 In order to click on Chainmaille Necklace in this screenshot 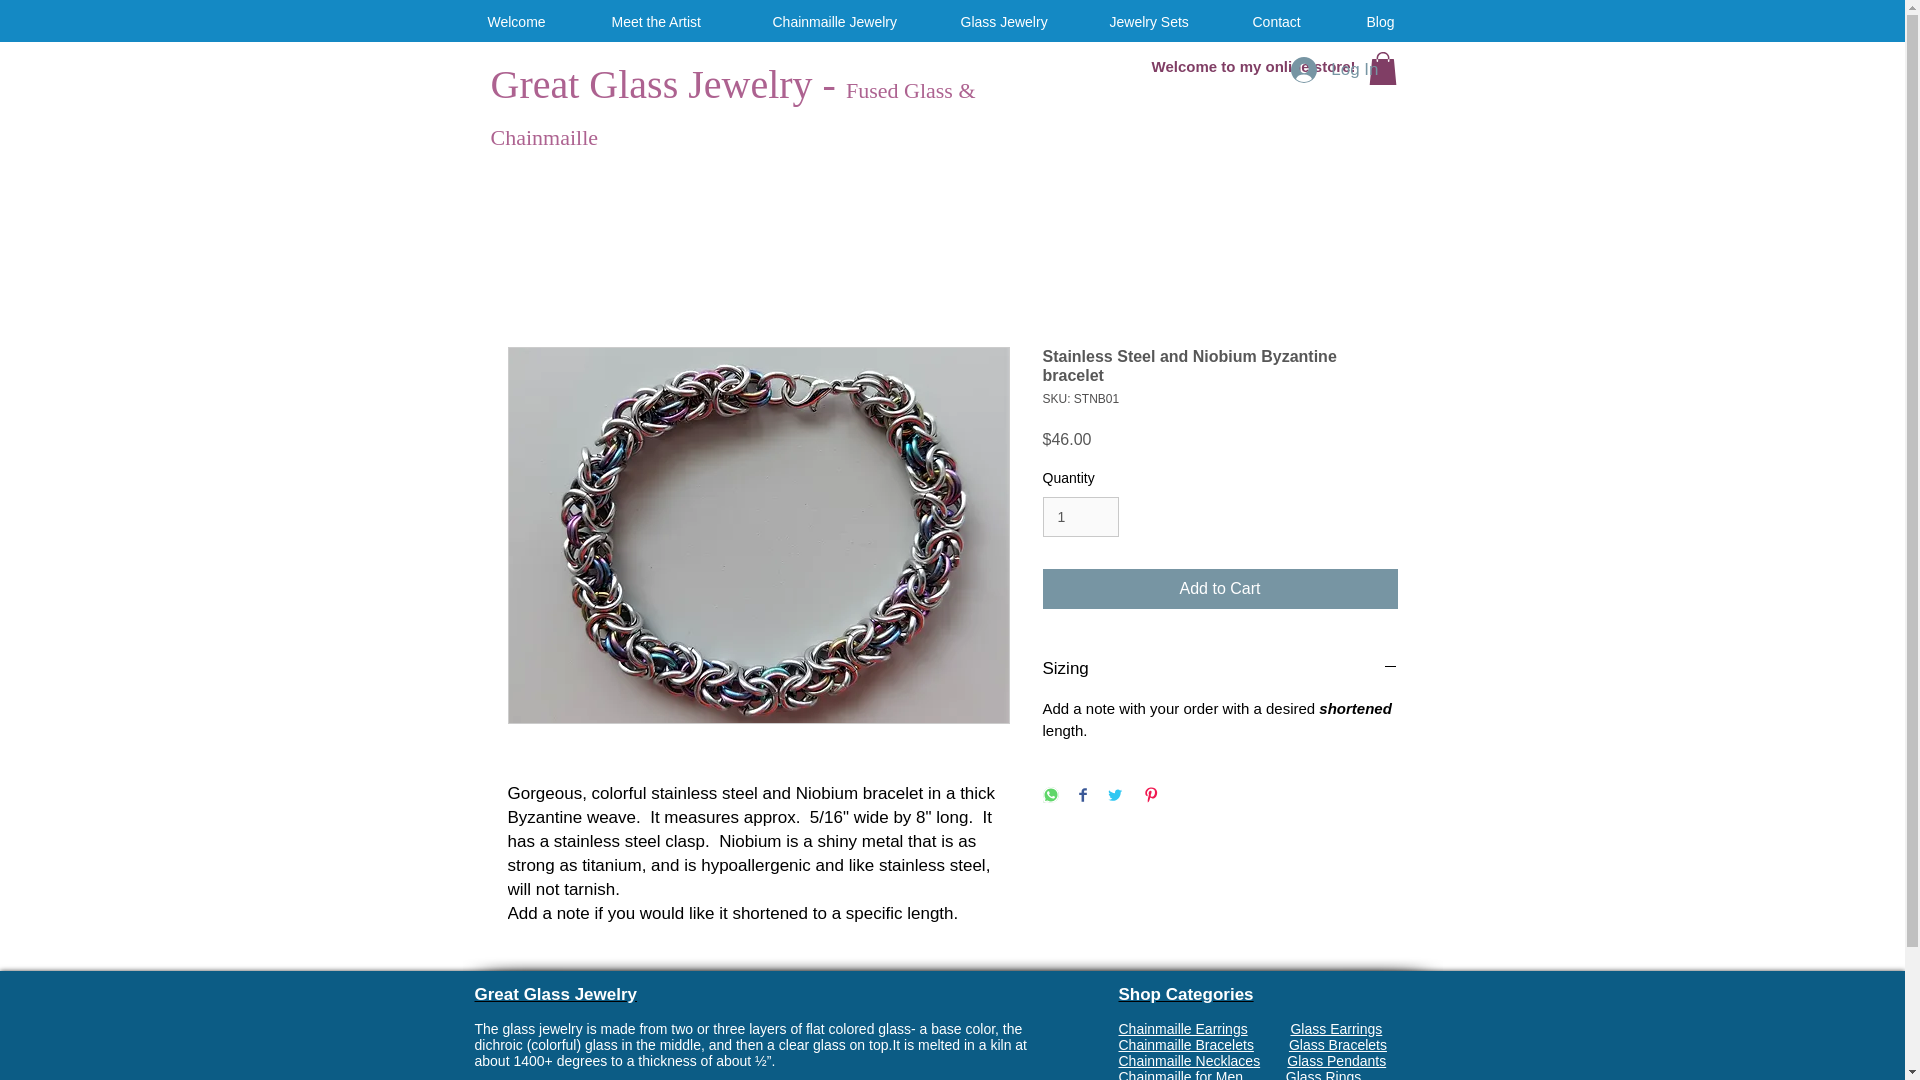, I will do `click(1185, 1061)`.